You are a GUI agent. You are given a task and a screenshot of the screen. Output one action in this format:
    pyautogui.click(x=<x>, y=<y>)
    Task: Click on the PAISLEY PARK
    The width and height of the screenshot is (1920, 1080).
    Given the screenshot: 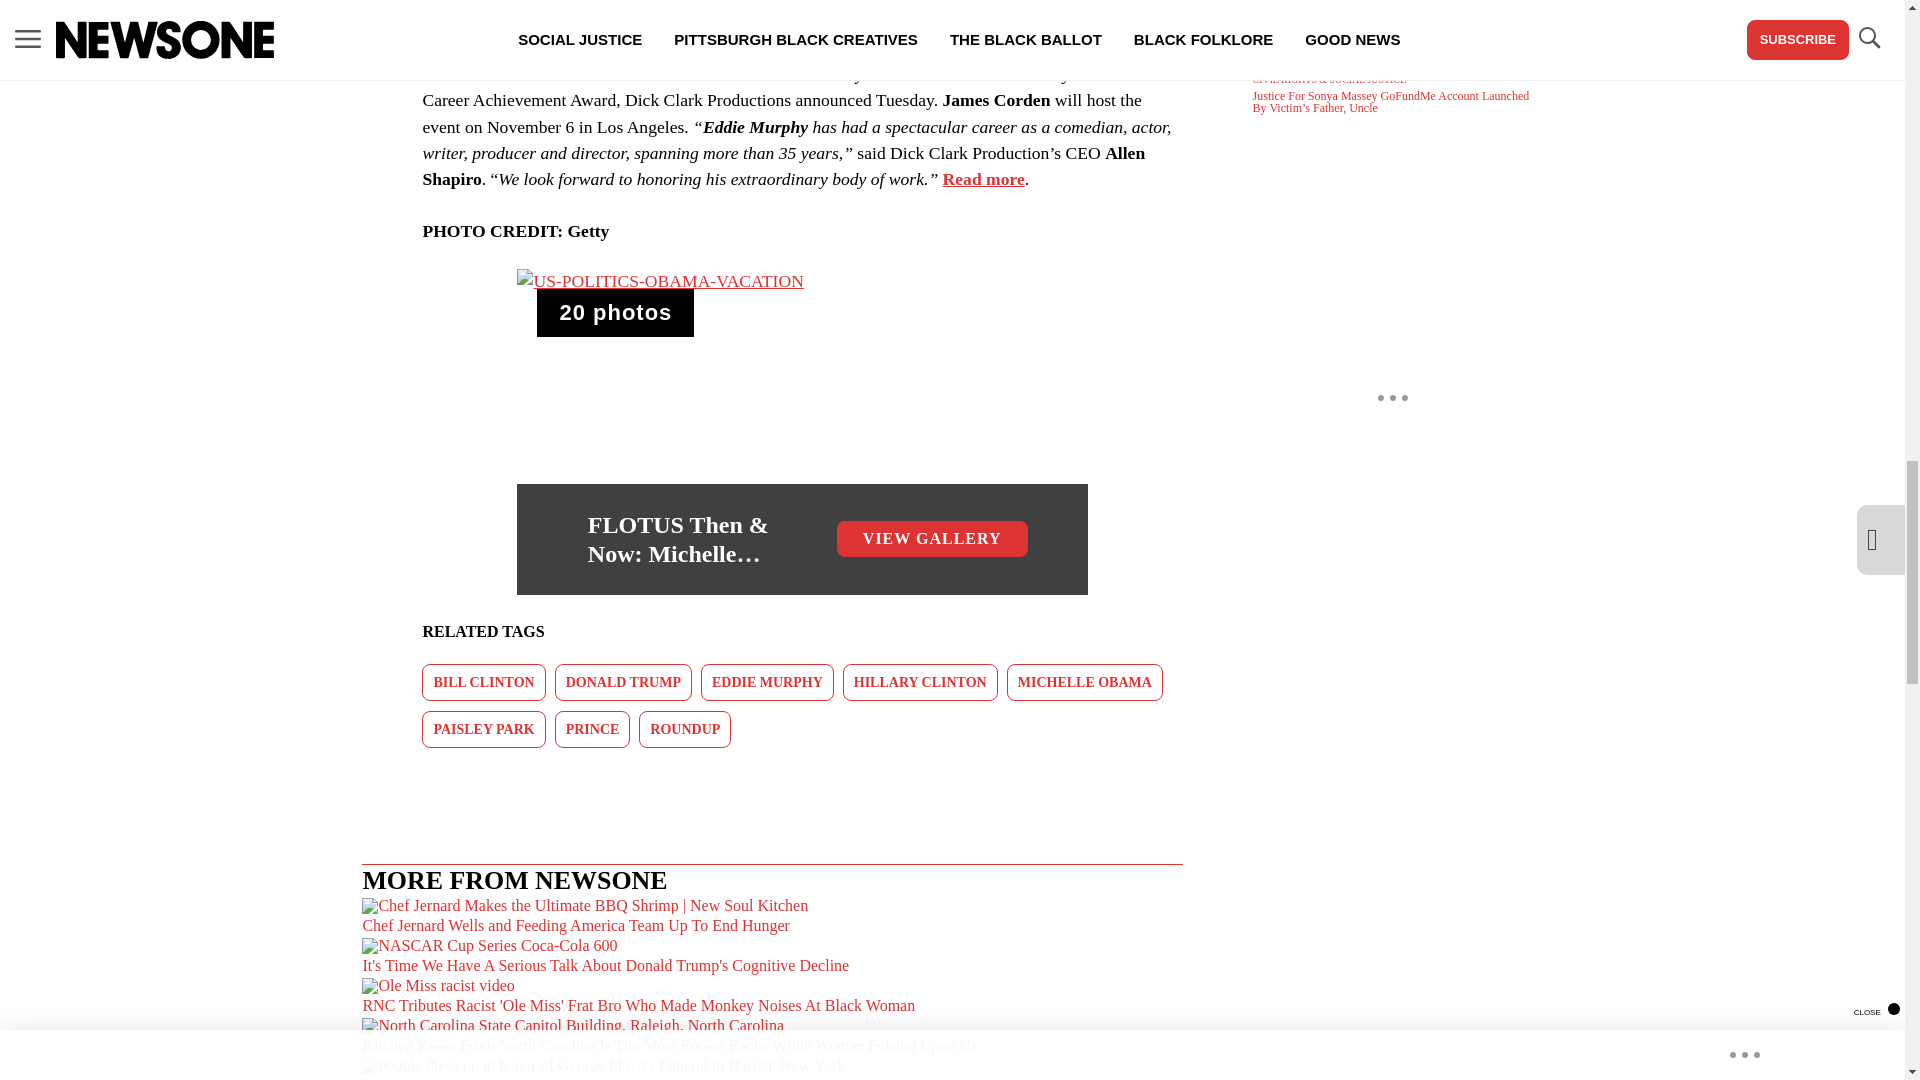 What is the action you would take?
    pyautogui.click(x=484, y=729)
    